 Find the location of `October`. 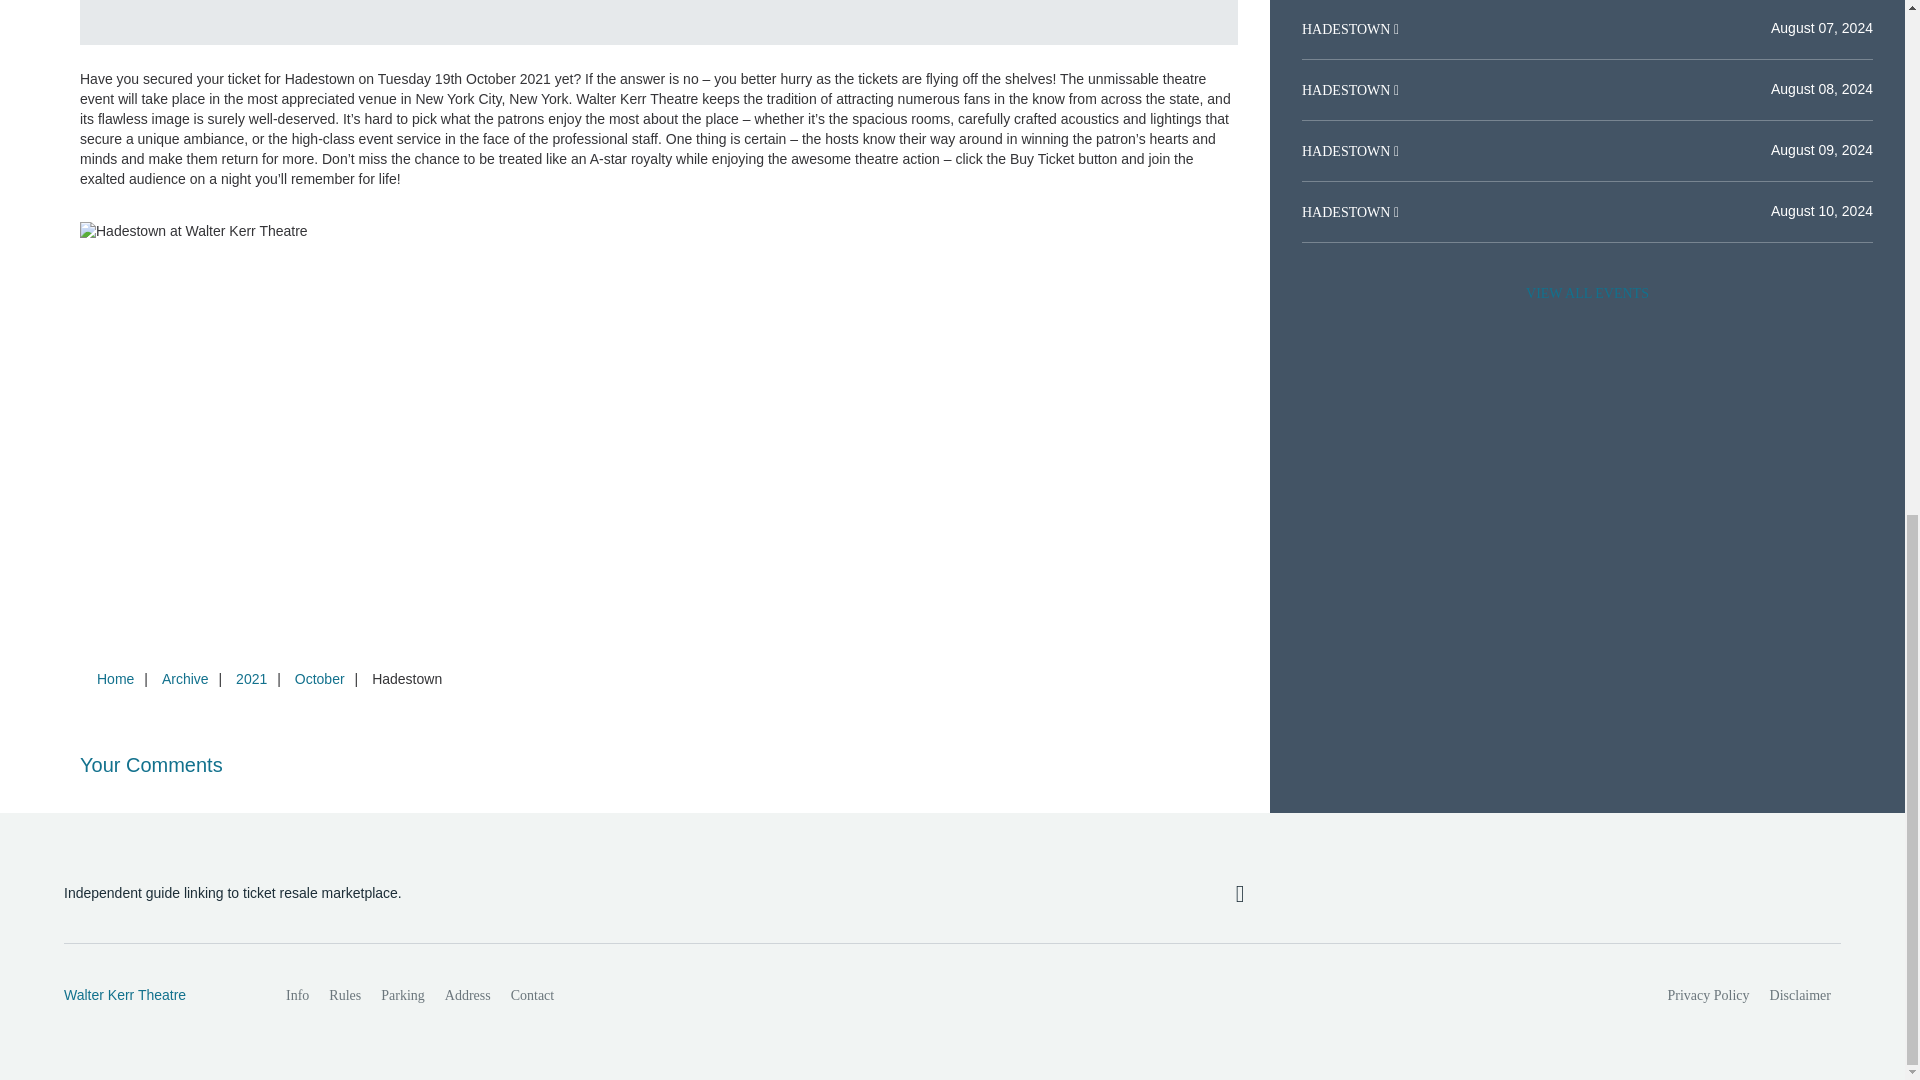

October is located at coordinates (320, 678).